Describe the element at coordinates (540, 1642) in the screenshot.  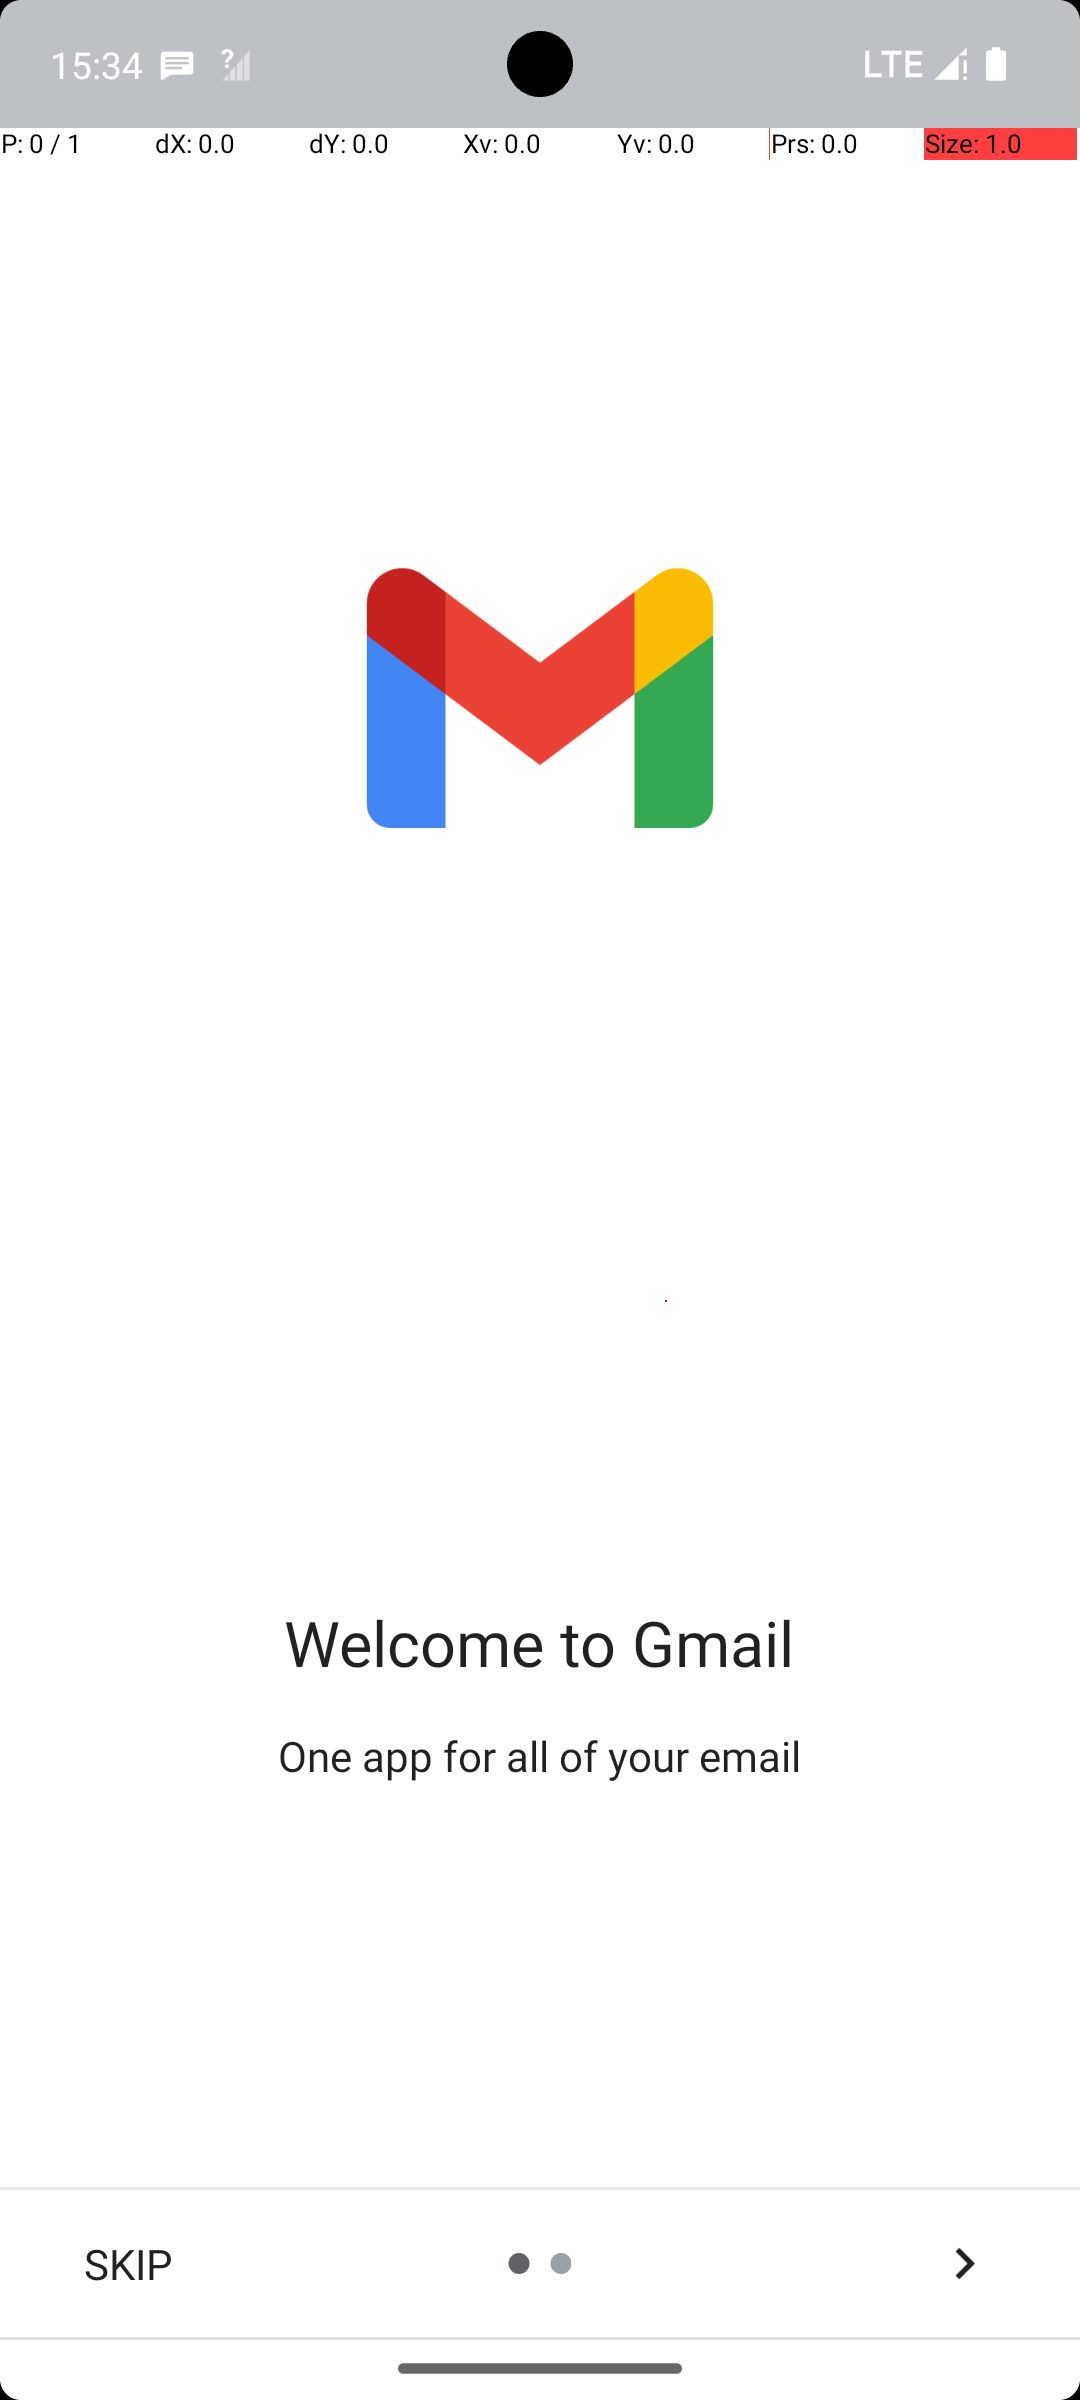
I see `Welcome to Gmail` at that location.